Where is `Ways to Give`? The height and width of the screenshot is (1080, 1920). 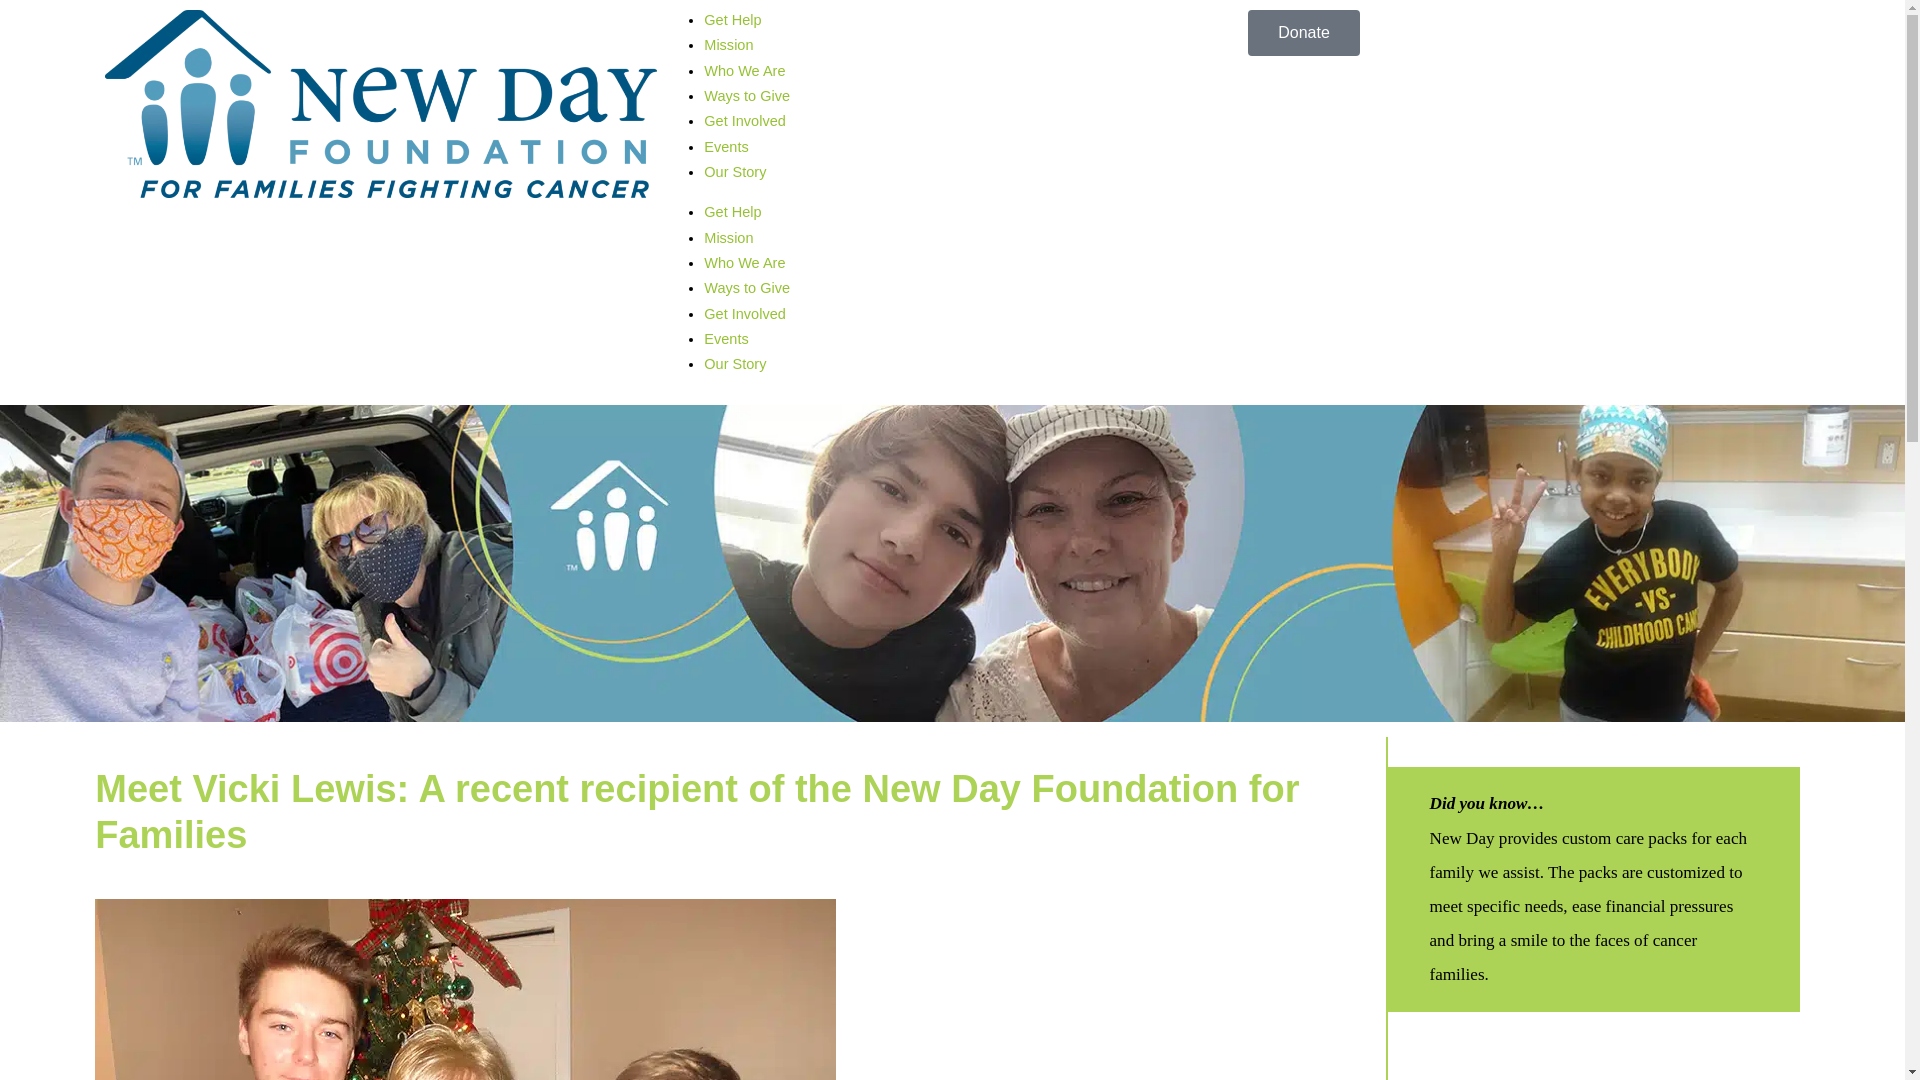 Ways to Give is located at coordinates (746, 95).